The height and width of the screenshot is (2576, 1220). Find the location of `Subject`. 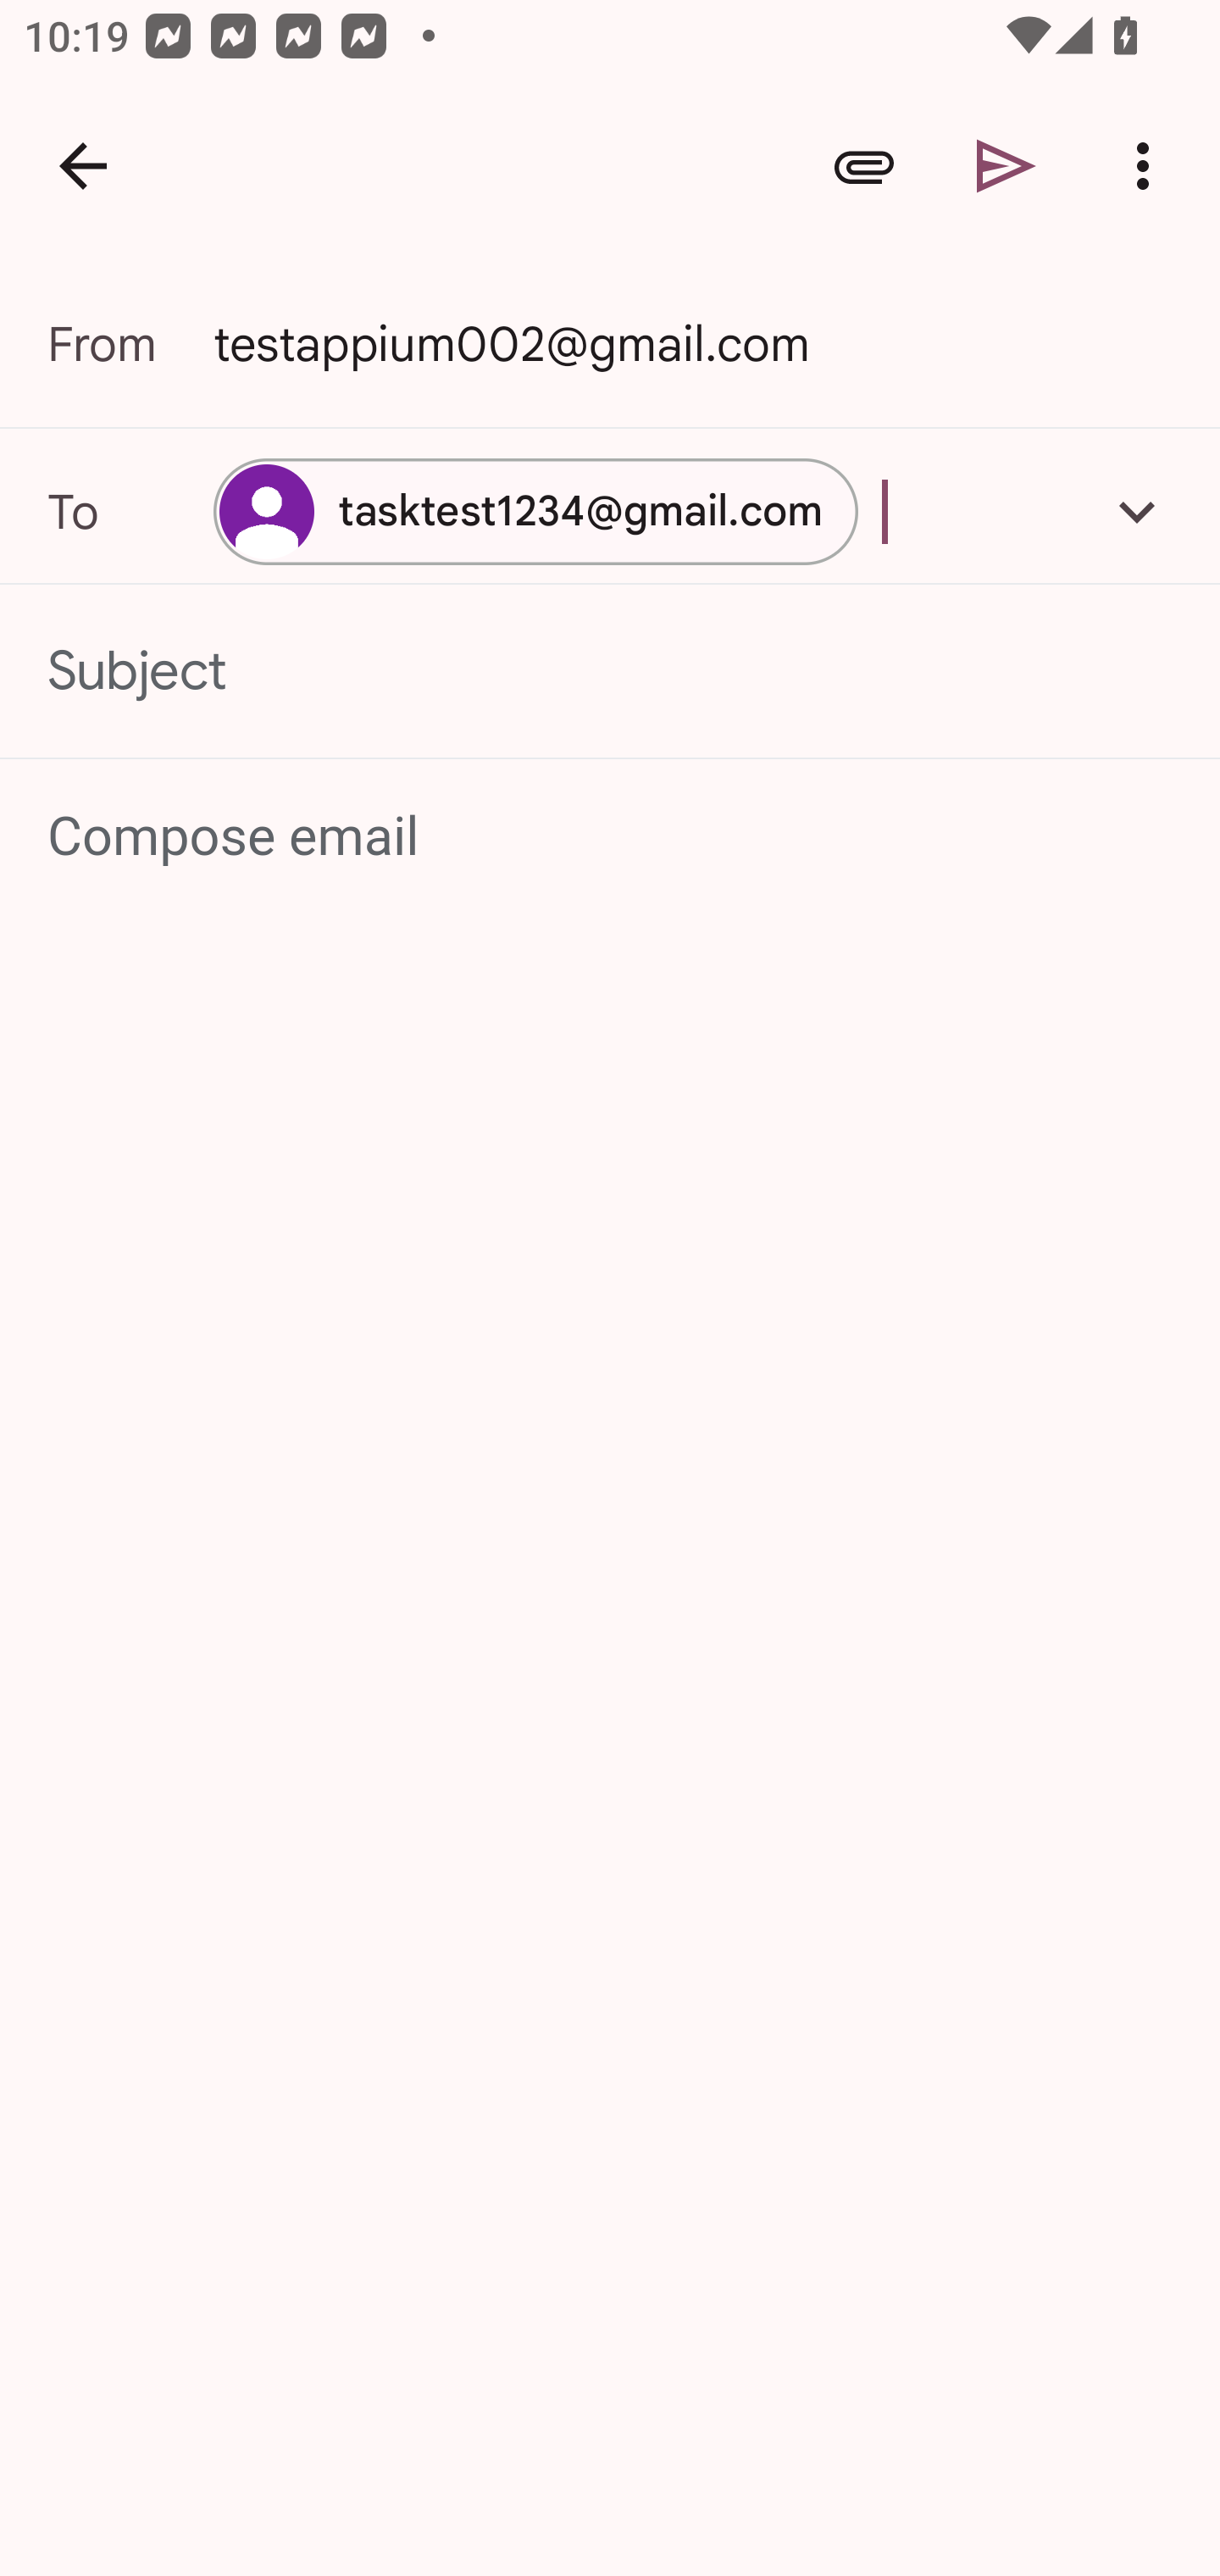

Subject is located at coordinates (610, 671).